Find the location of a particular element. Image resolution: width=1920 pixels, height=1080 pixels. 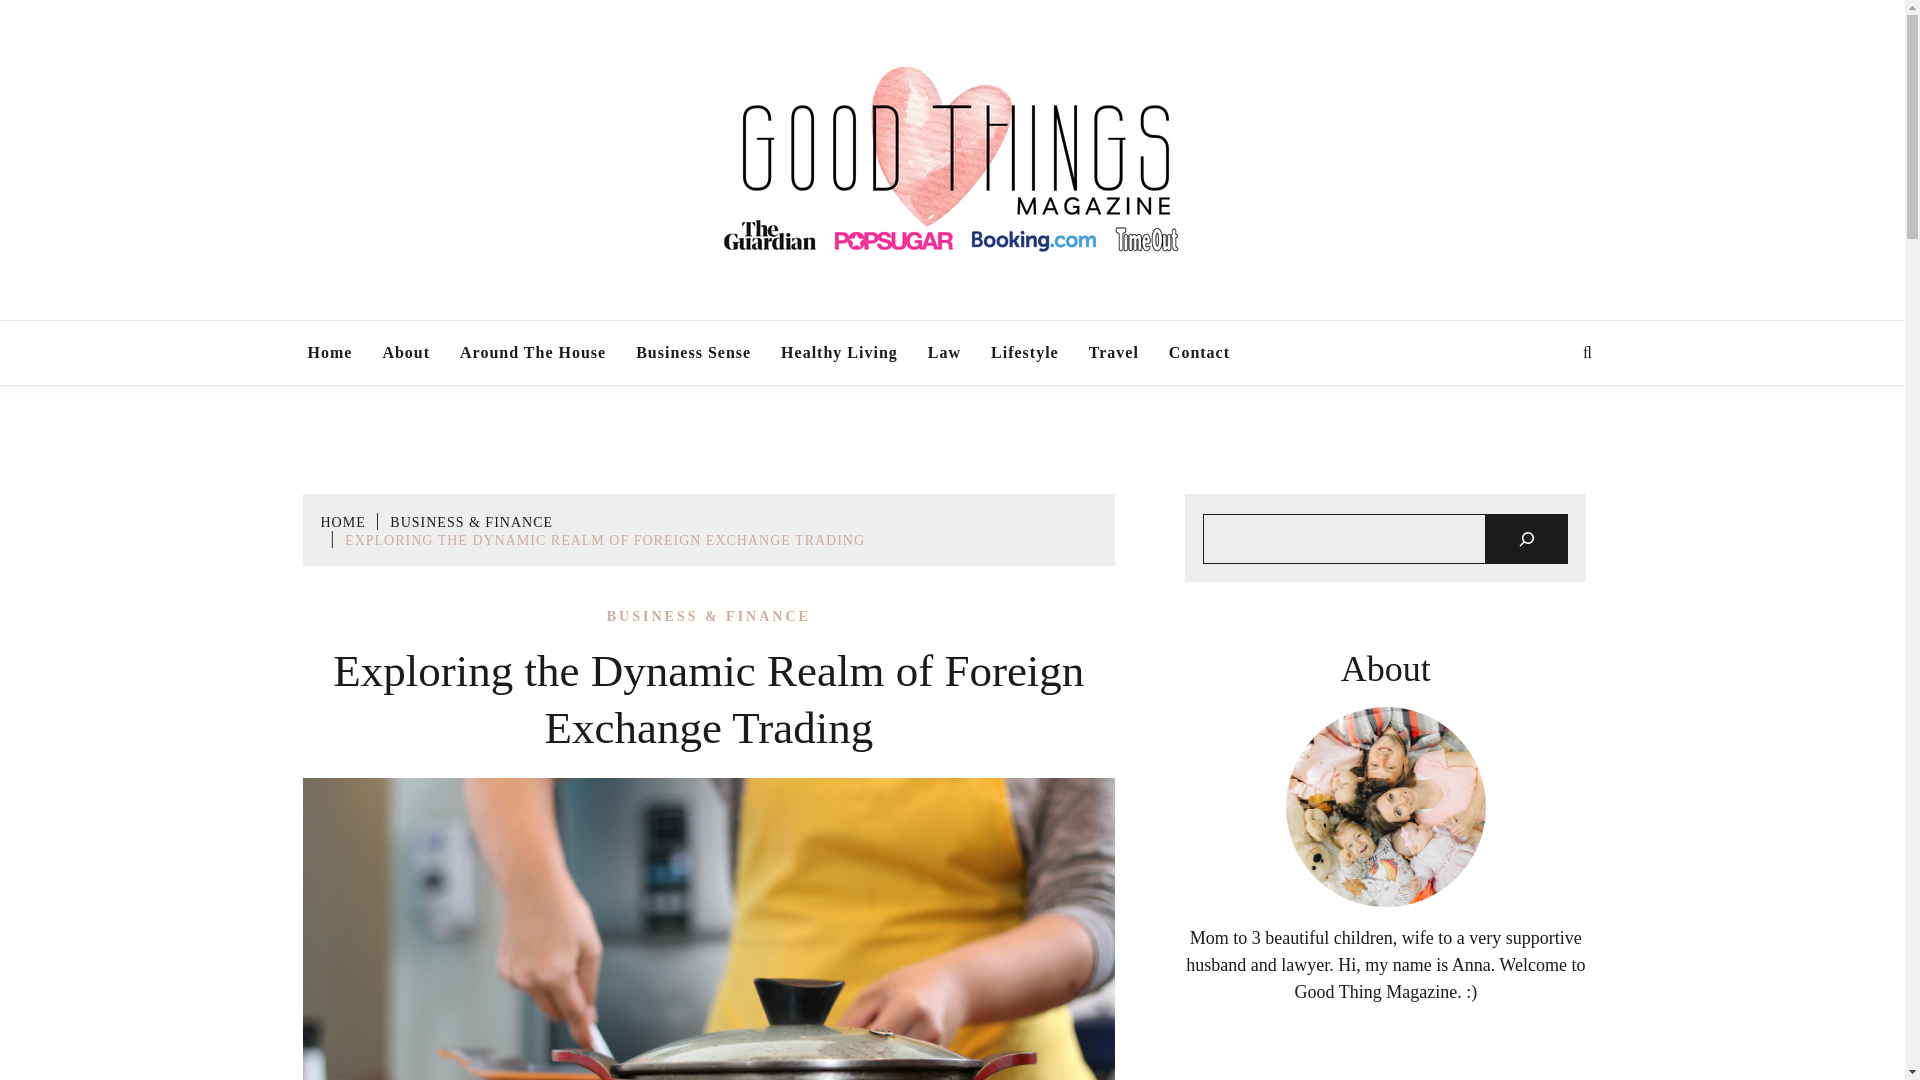

HOME is located at coordinates (342, 522).